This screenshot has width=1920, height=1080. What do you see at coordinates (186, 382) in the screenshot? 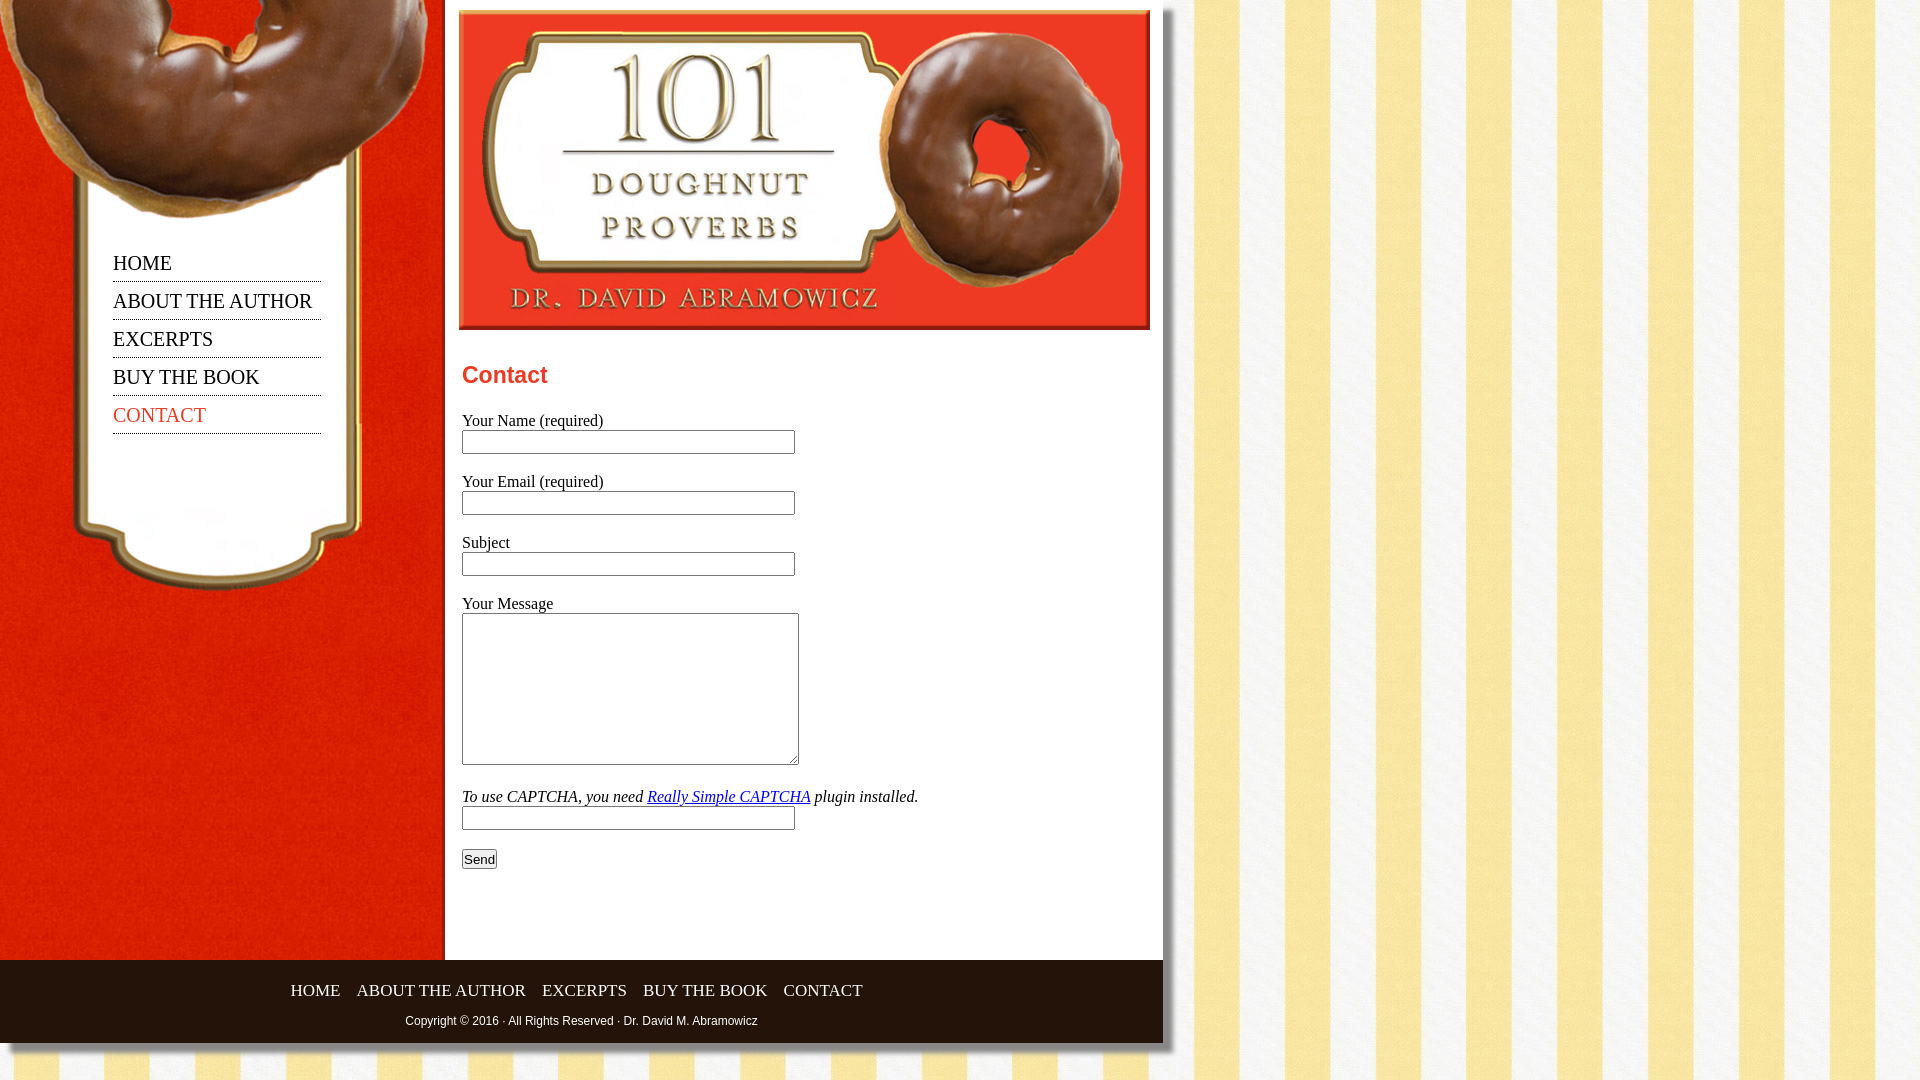
I see `BUY THE BOOK` at bounding box center [186, 382].